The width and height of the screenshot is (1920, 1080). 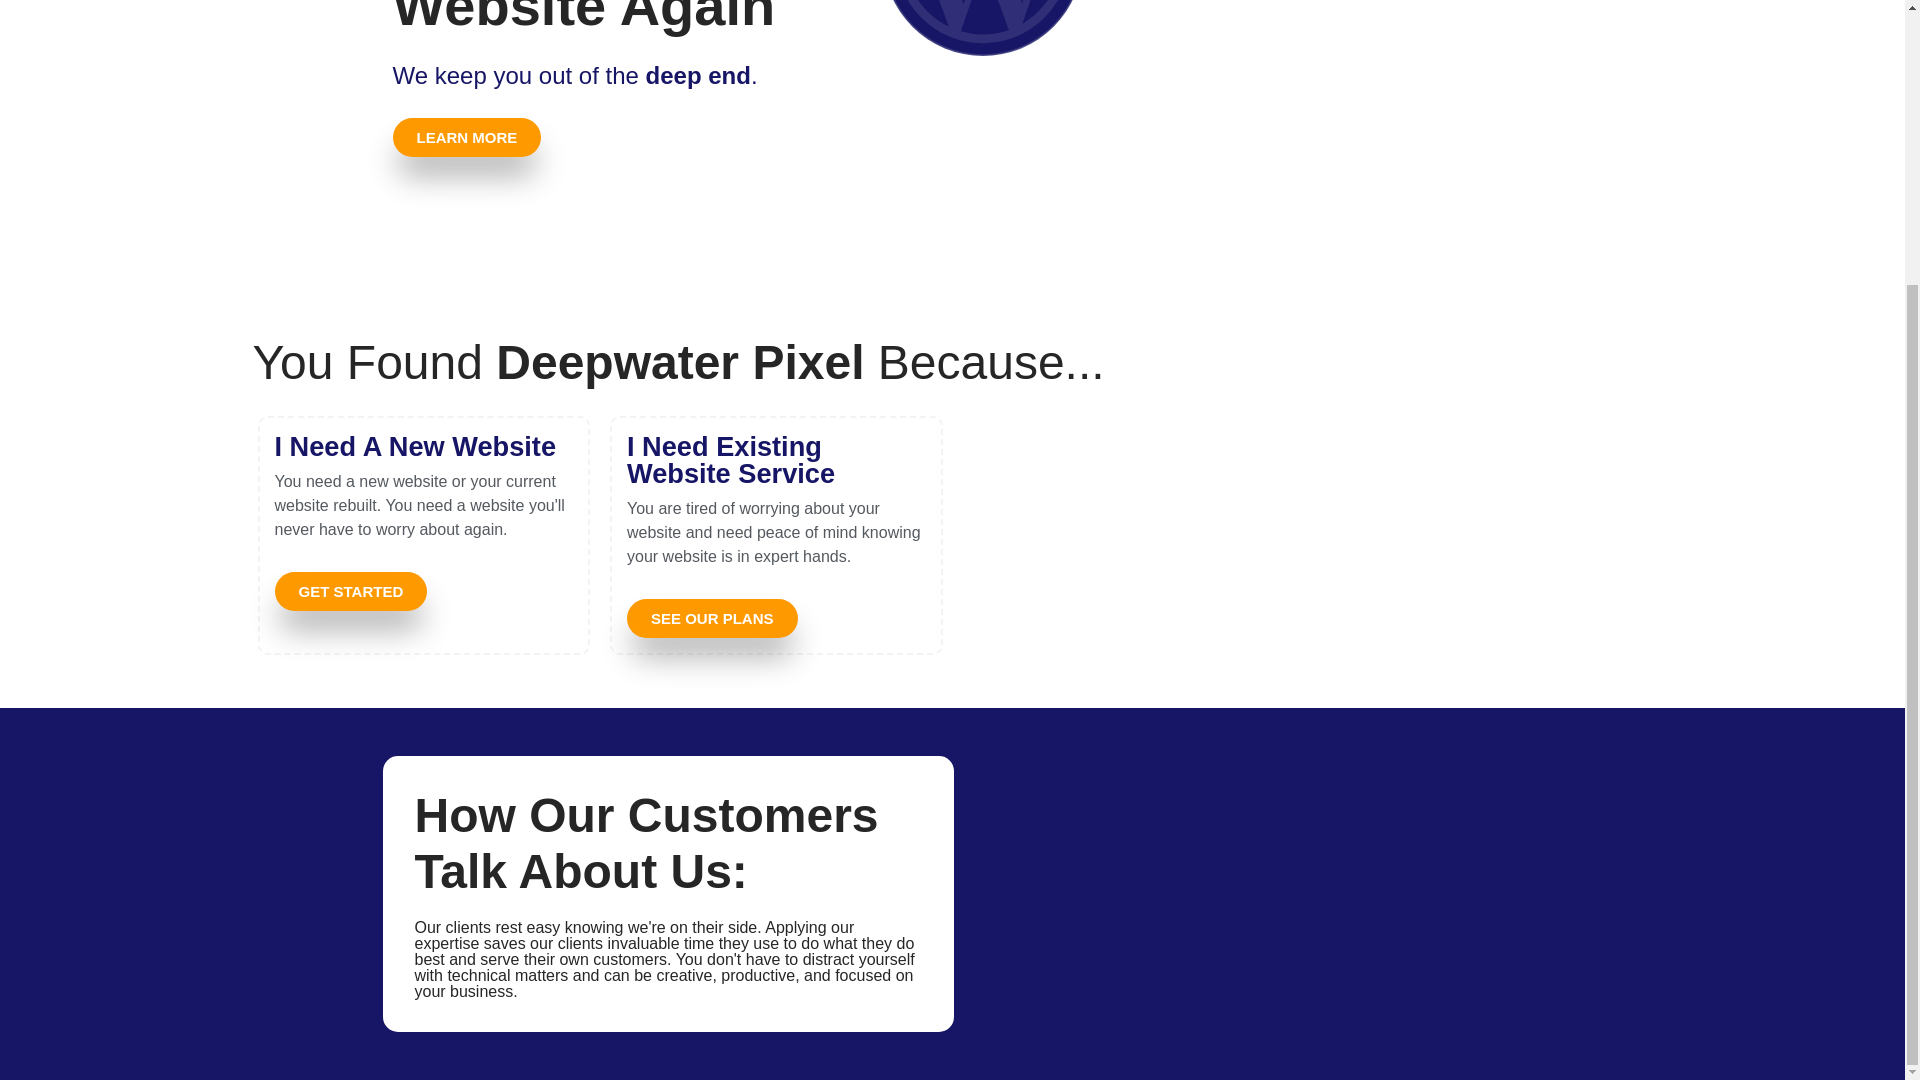 What do you see at coordinates (712, 618) in the screenshot?
I see `SEE OUR PLANS` at bounding box center [712, 618].